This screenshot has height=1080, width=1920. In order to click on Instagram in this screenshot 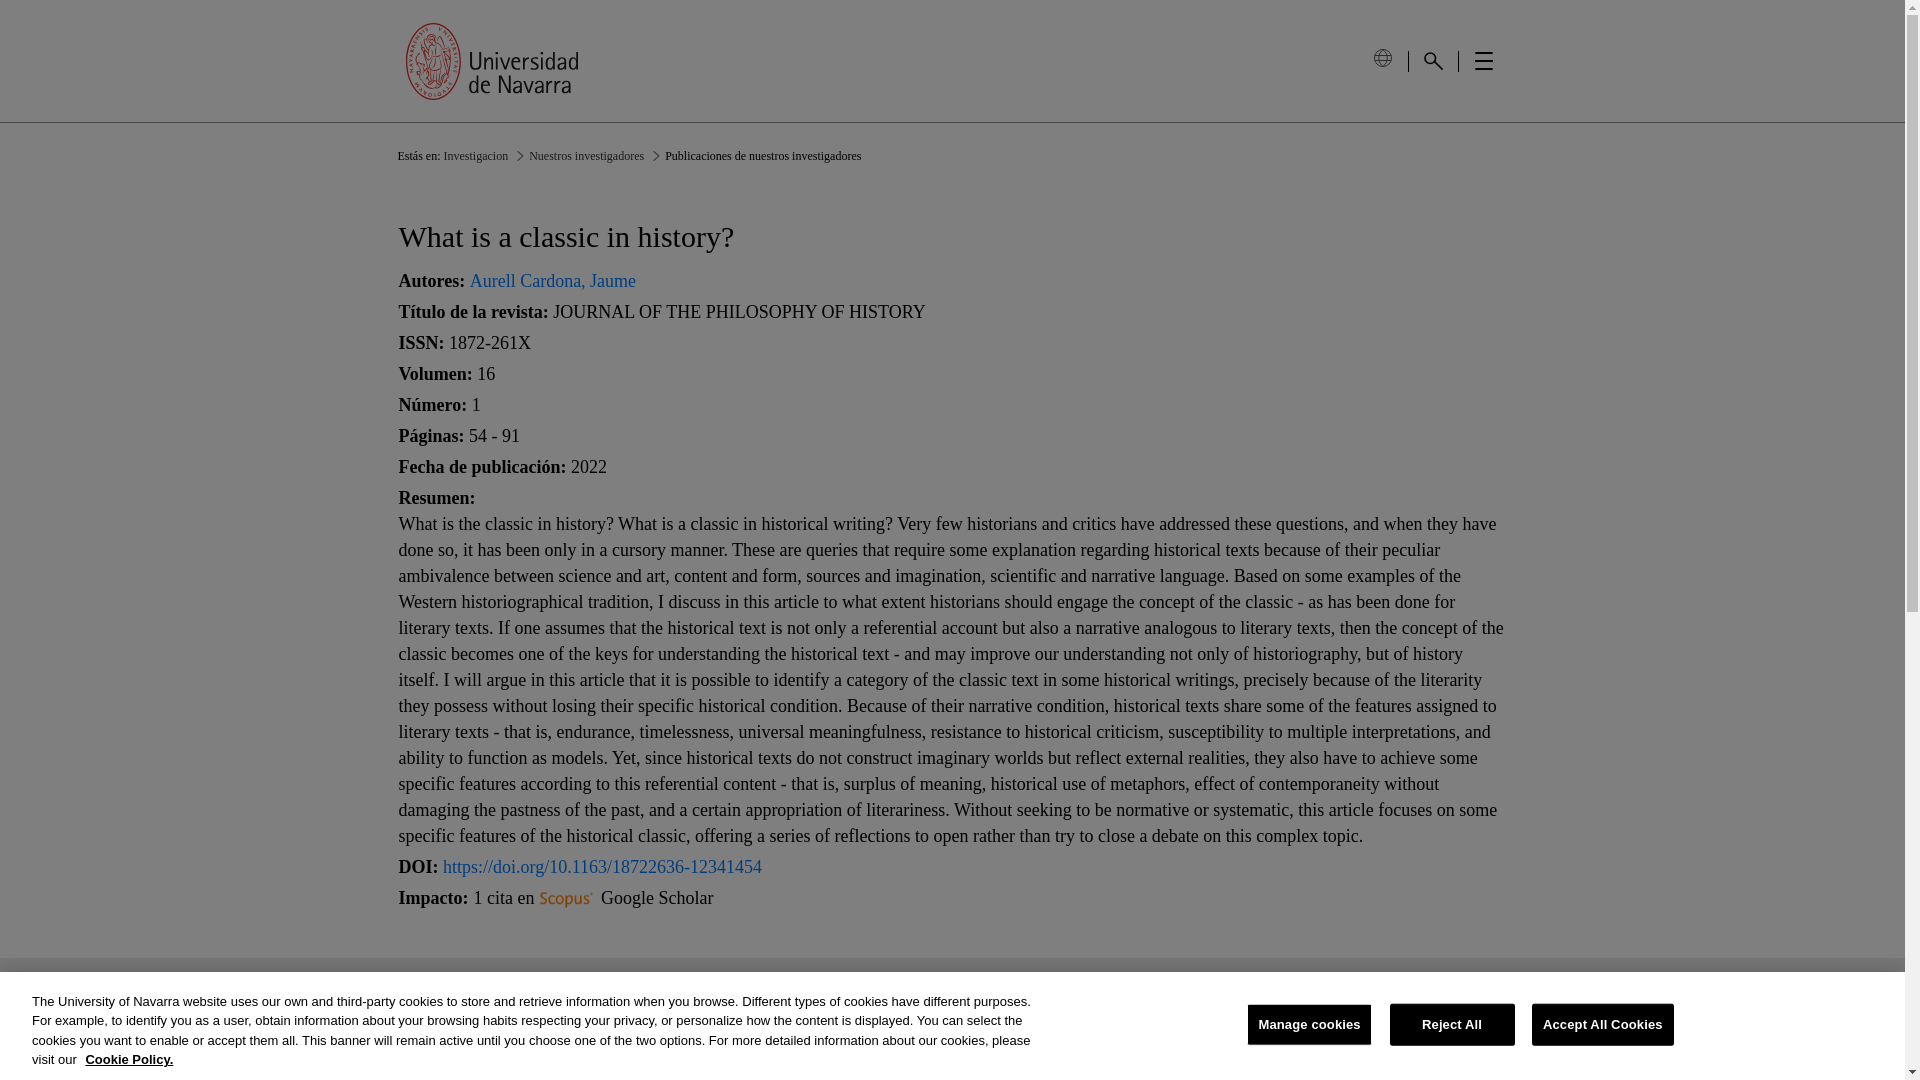, I will do `click(716, 1008)`.